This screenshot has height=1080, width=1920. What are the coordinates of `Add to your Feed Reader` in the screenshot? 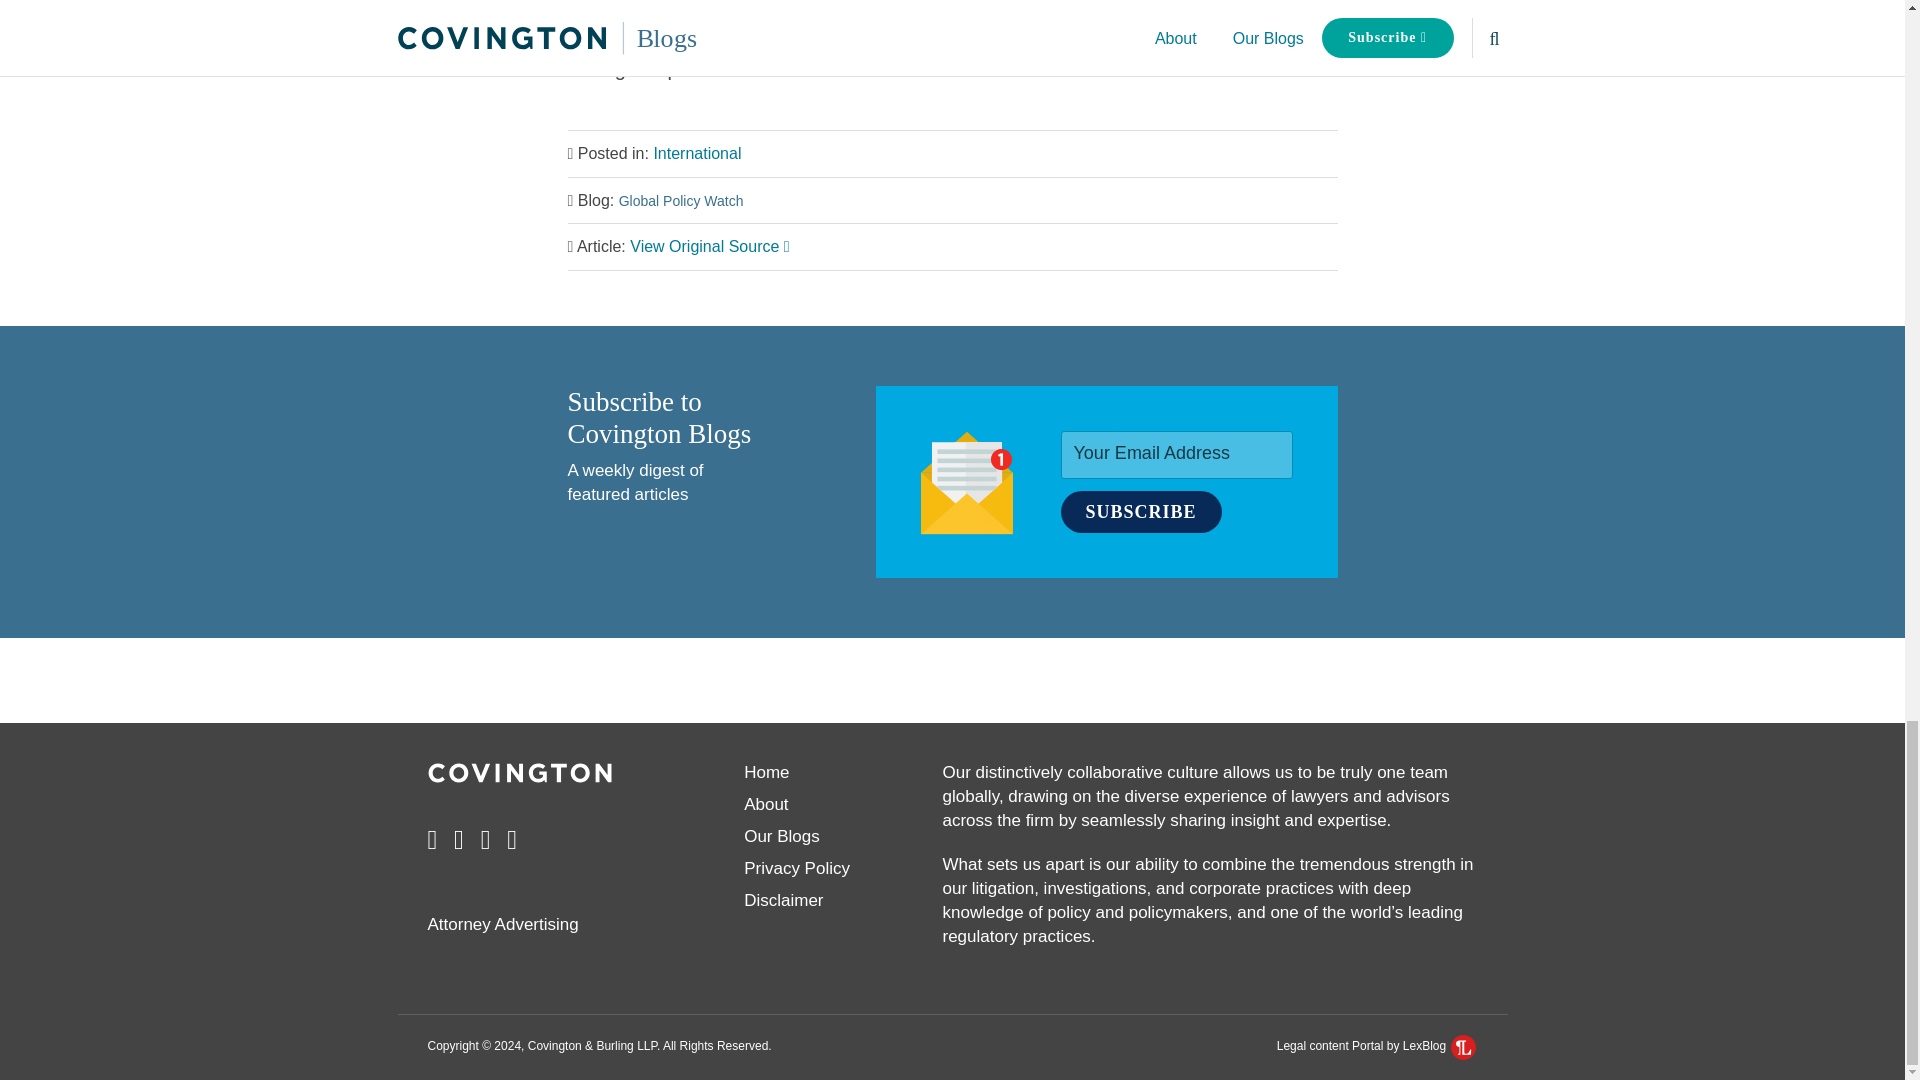 It's located at (511, 840).